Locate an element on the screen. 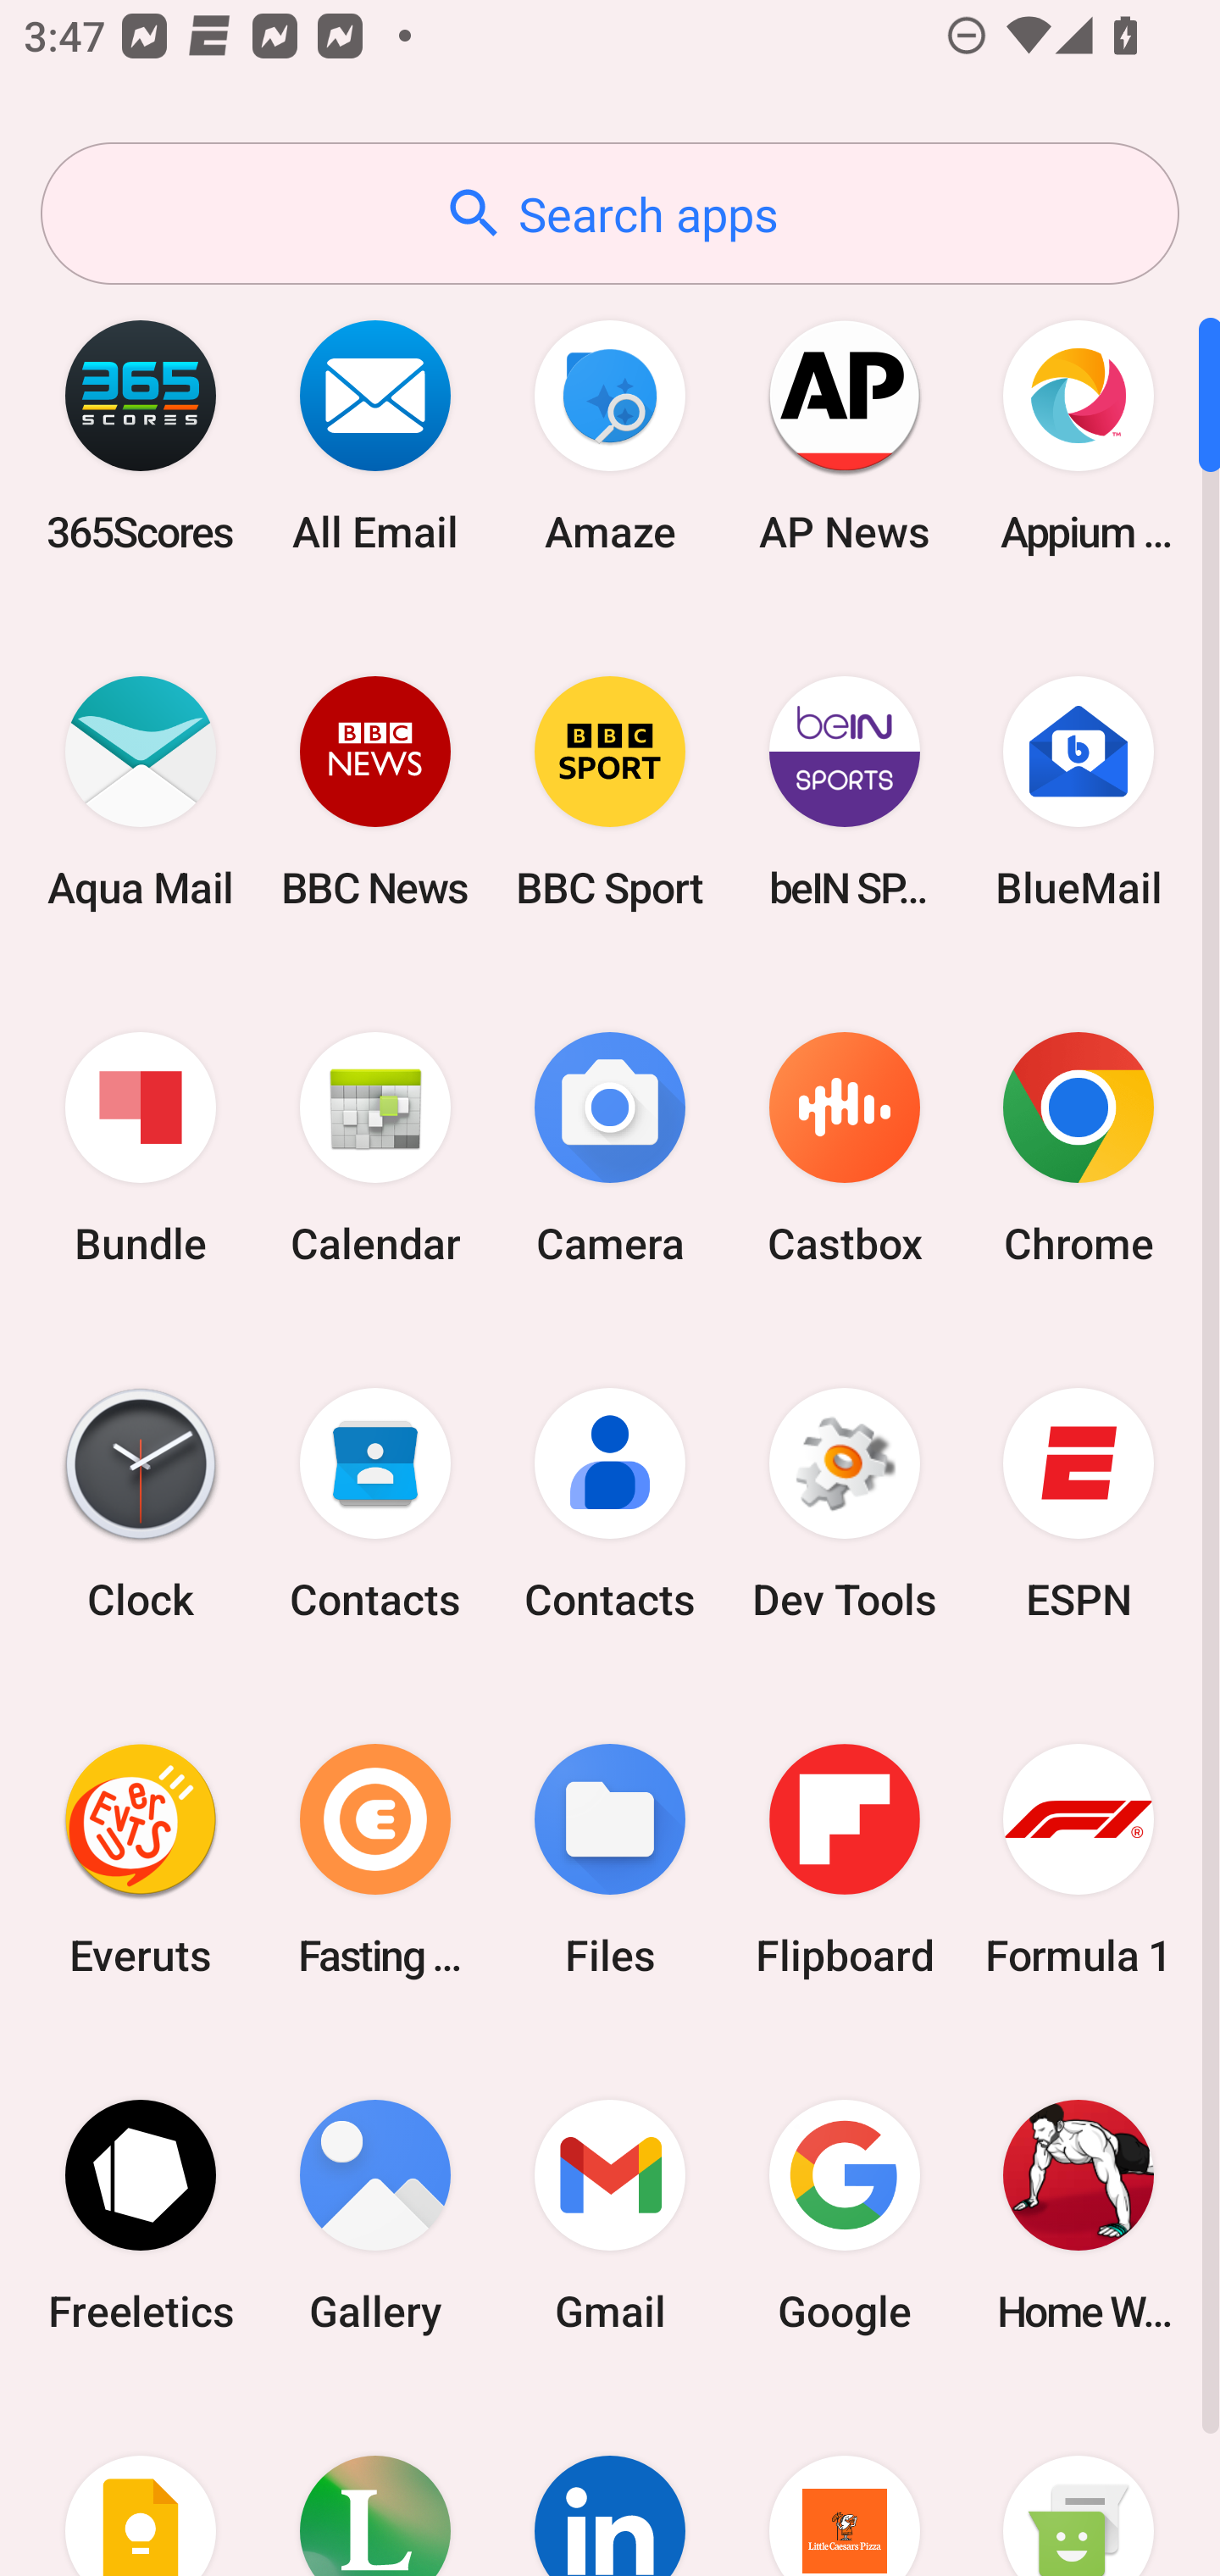 This screenshot has height=2576, width=1220. Files is located at coordinates (610, 1859).